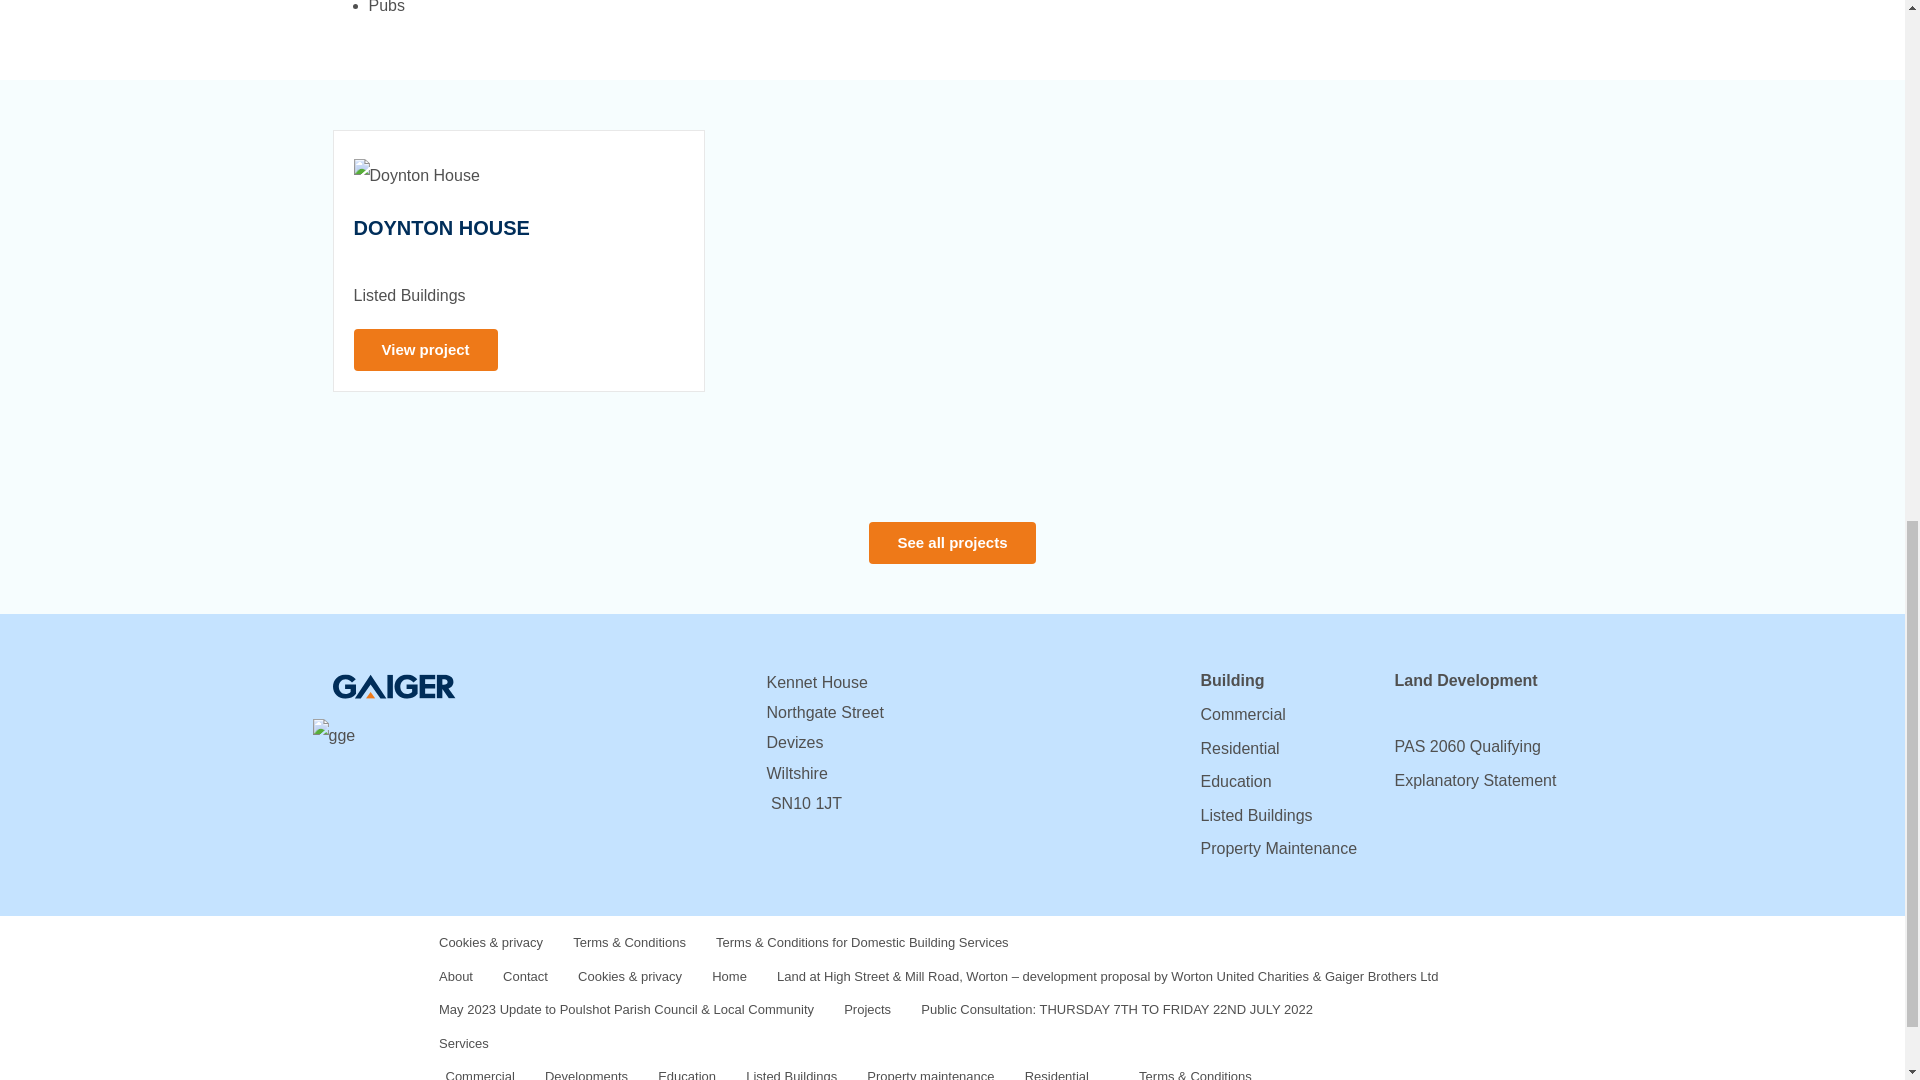 The height and width of the screenshot is (1080, 1920). Describe the element at coordinates (774, 1044) in the screenshot. I see `Services` at that location.